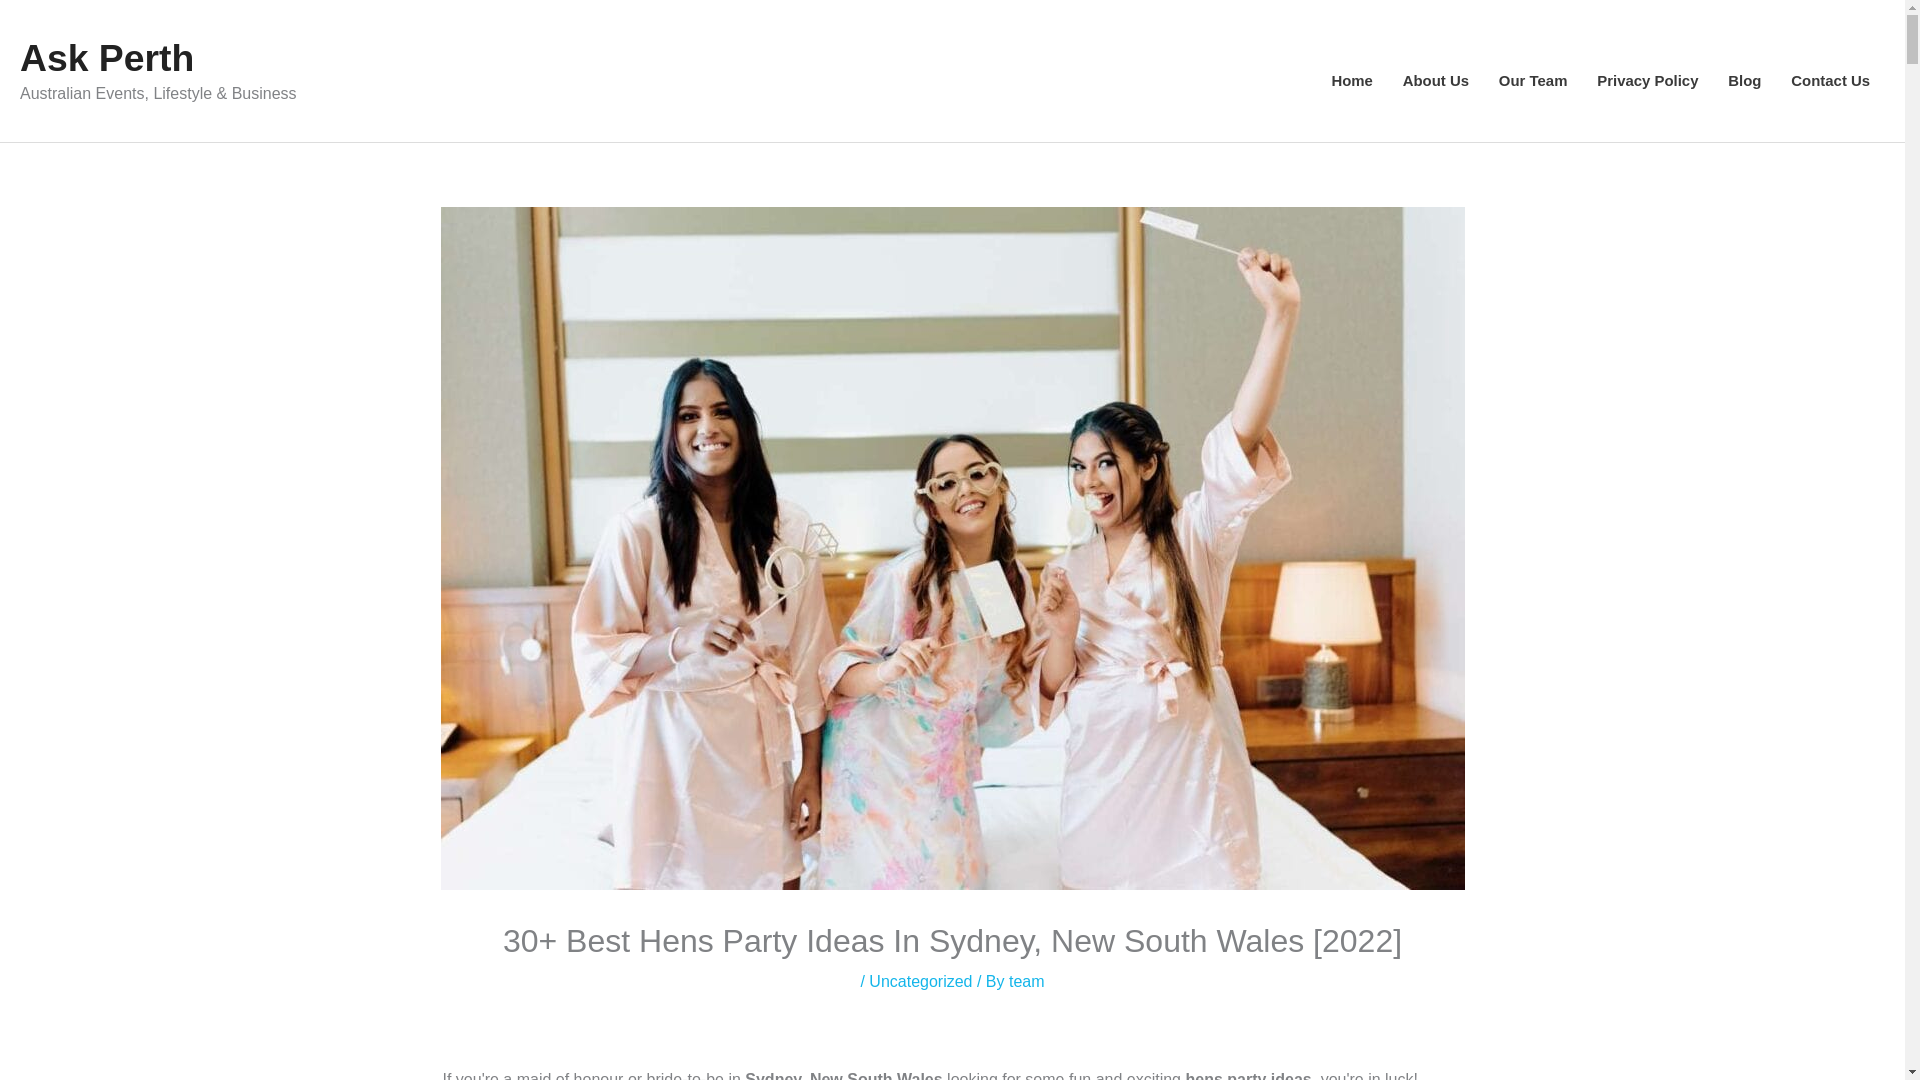 This screenshot has width=1920, height=1080. I want to click on Privacy Policy, so click(1647, 80).